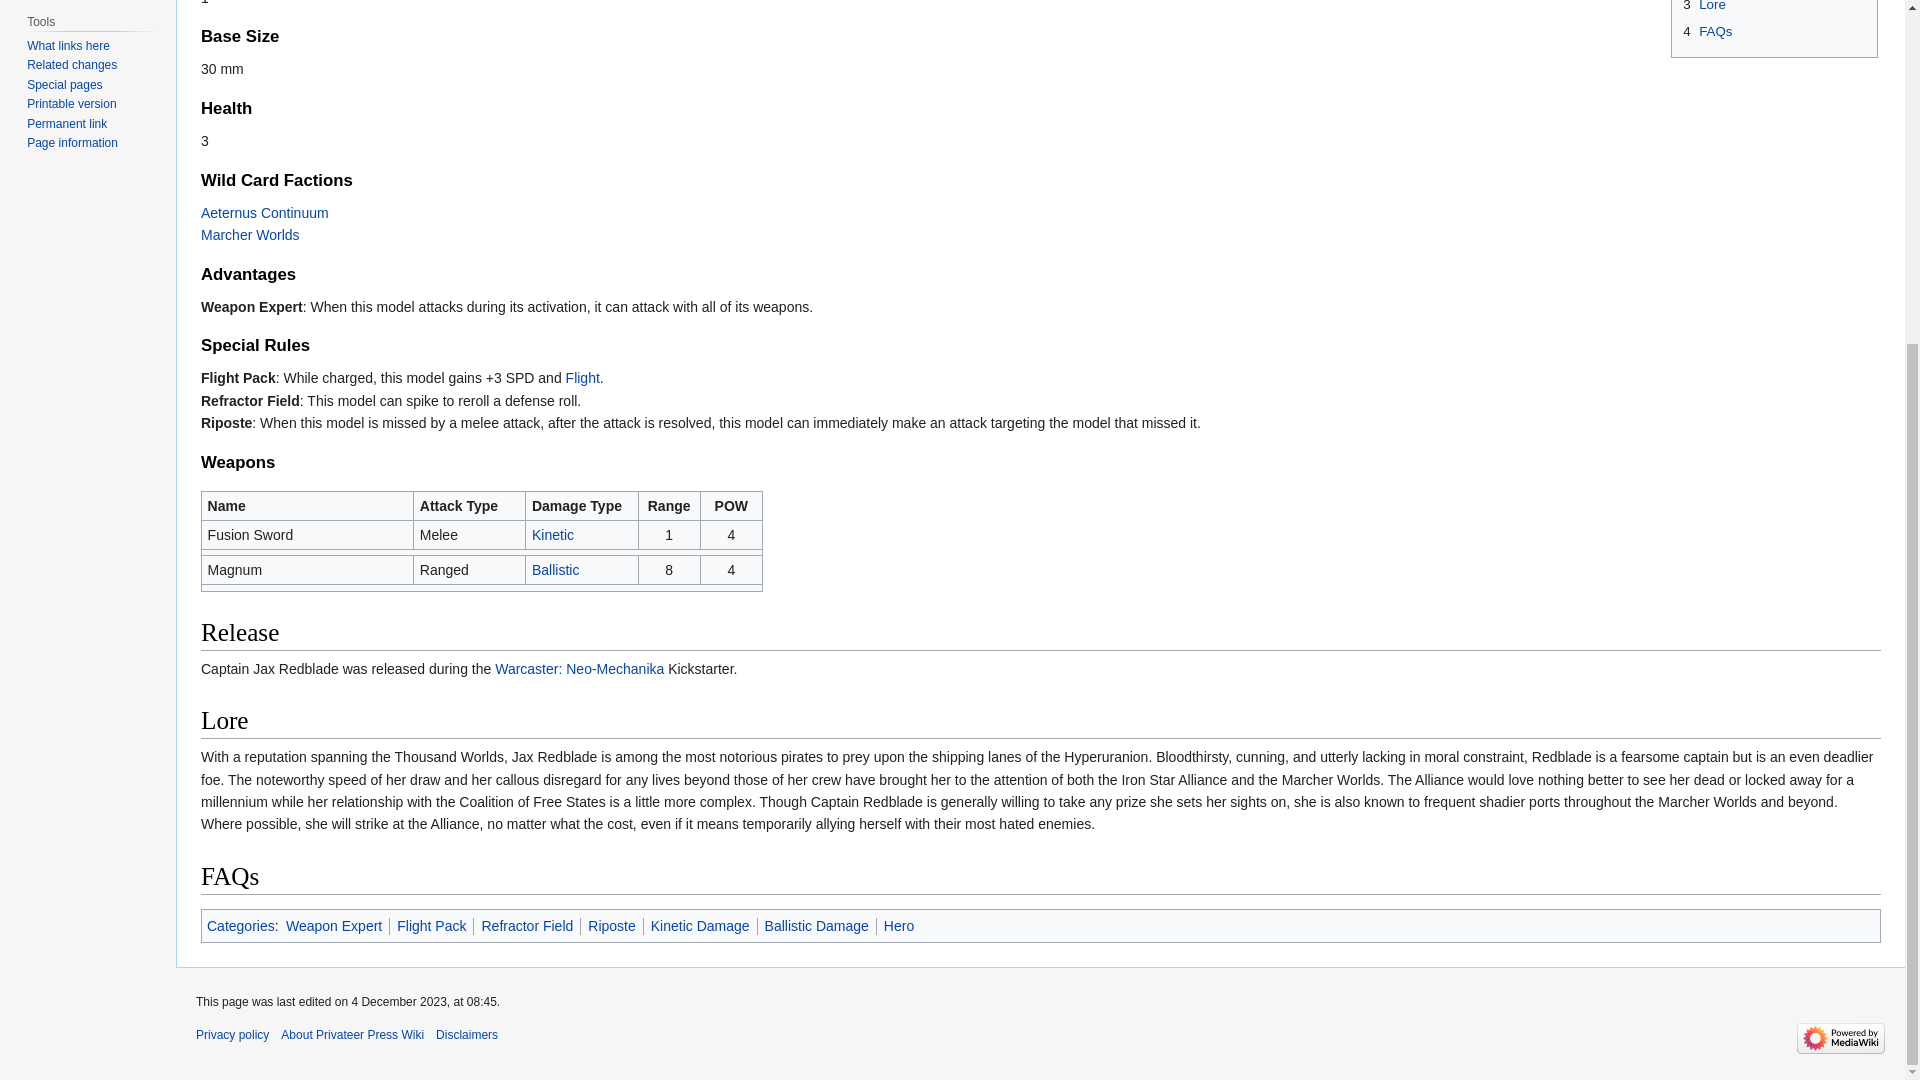 The image size is (1920, 1080). Describe the element at coordinates (555, 569) in the screenshot. I see `Category:Ballistic Damage` at that location.